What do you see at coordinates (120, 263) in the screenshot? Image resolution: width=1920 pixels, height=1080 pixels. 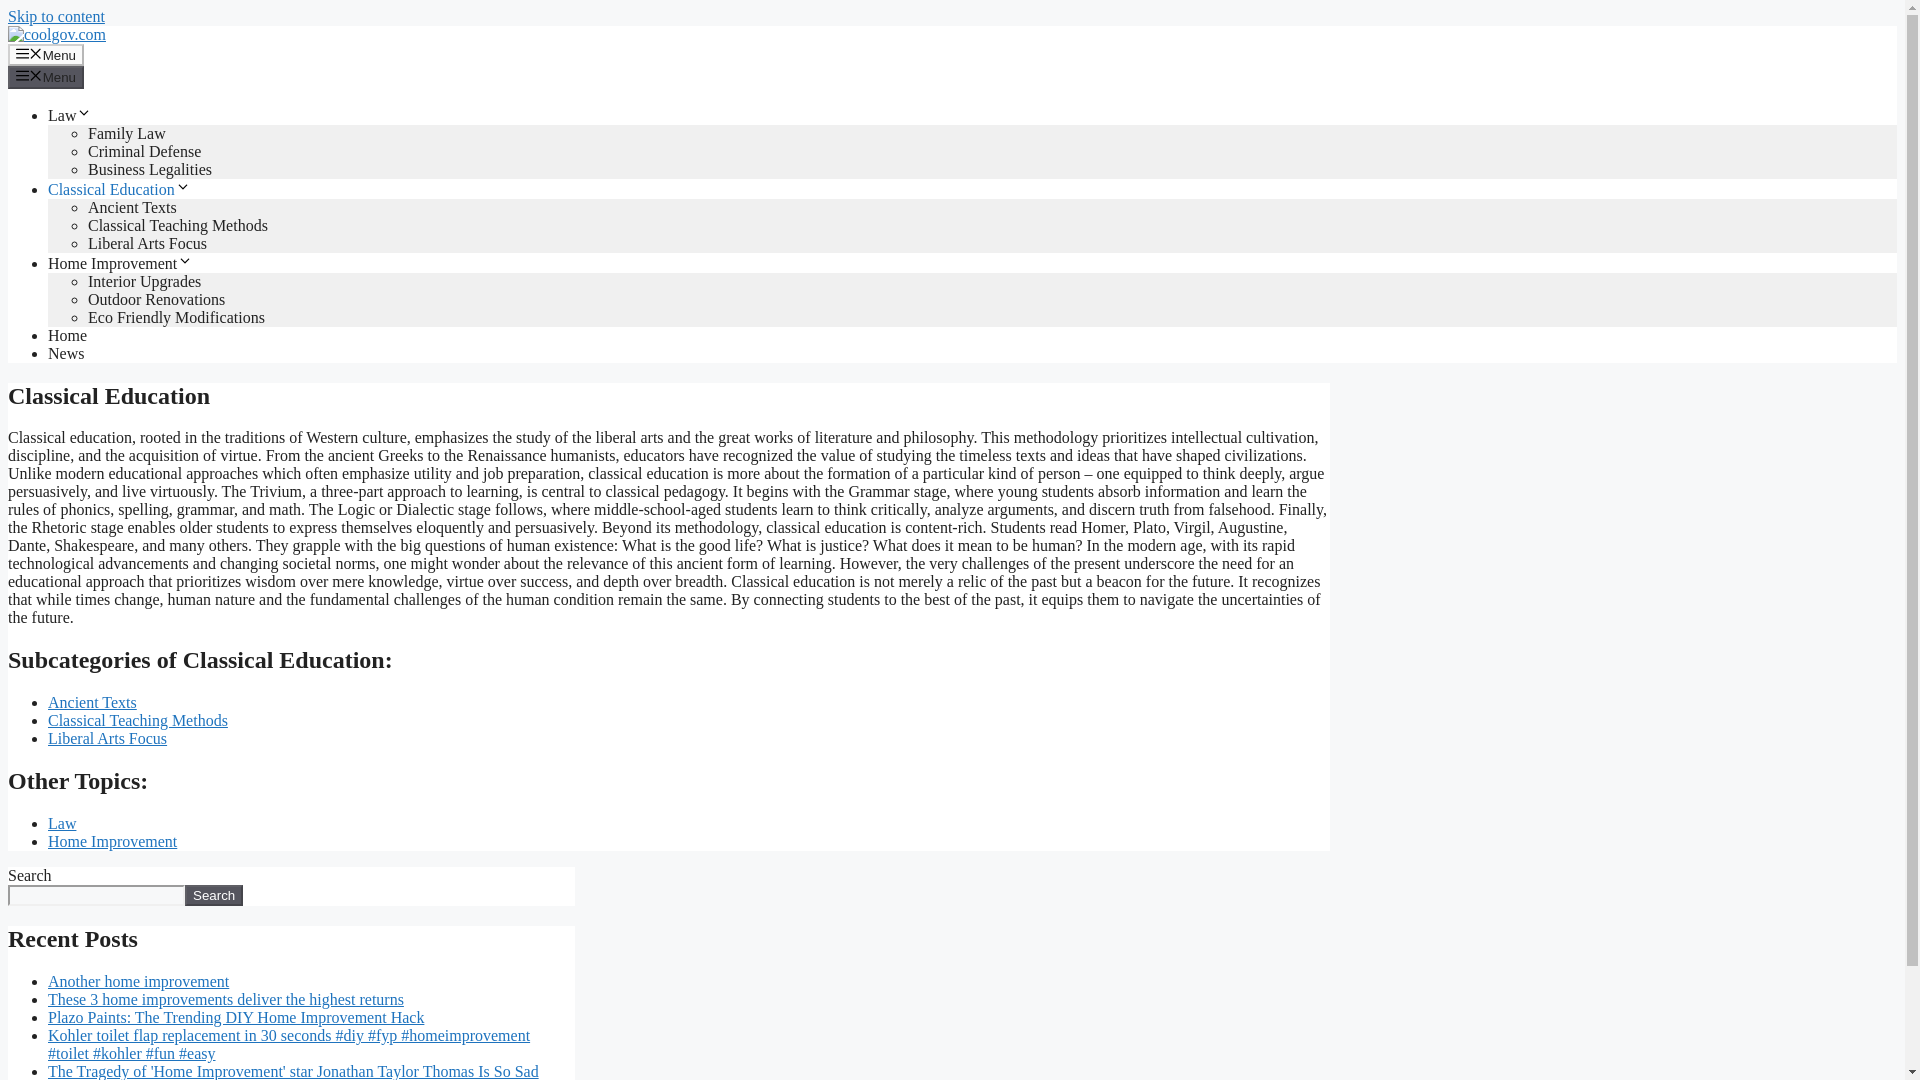 I see `Home Improvement` at bounding box center [120, 263].